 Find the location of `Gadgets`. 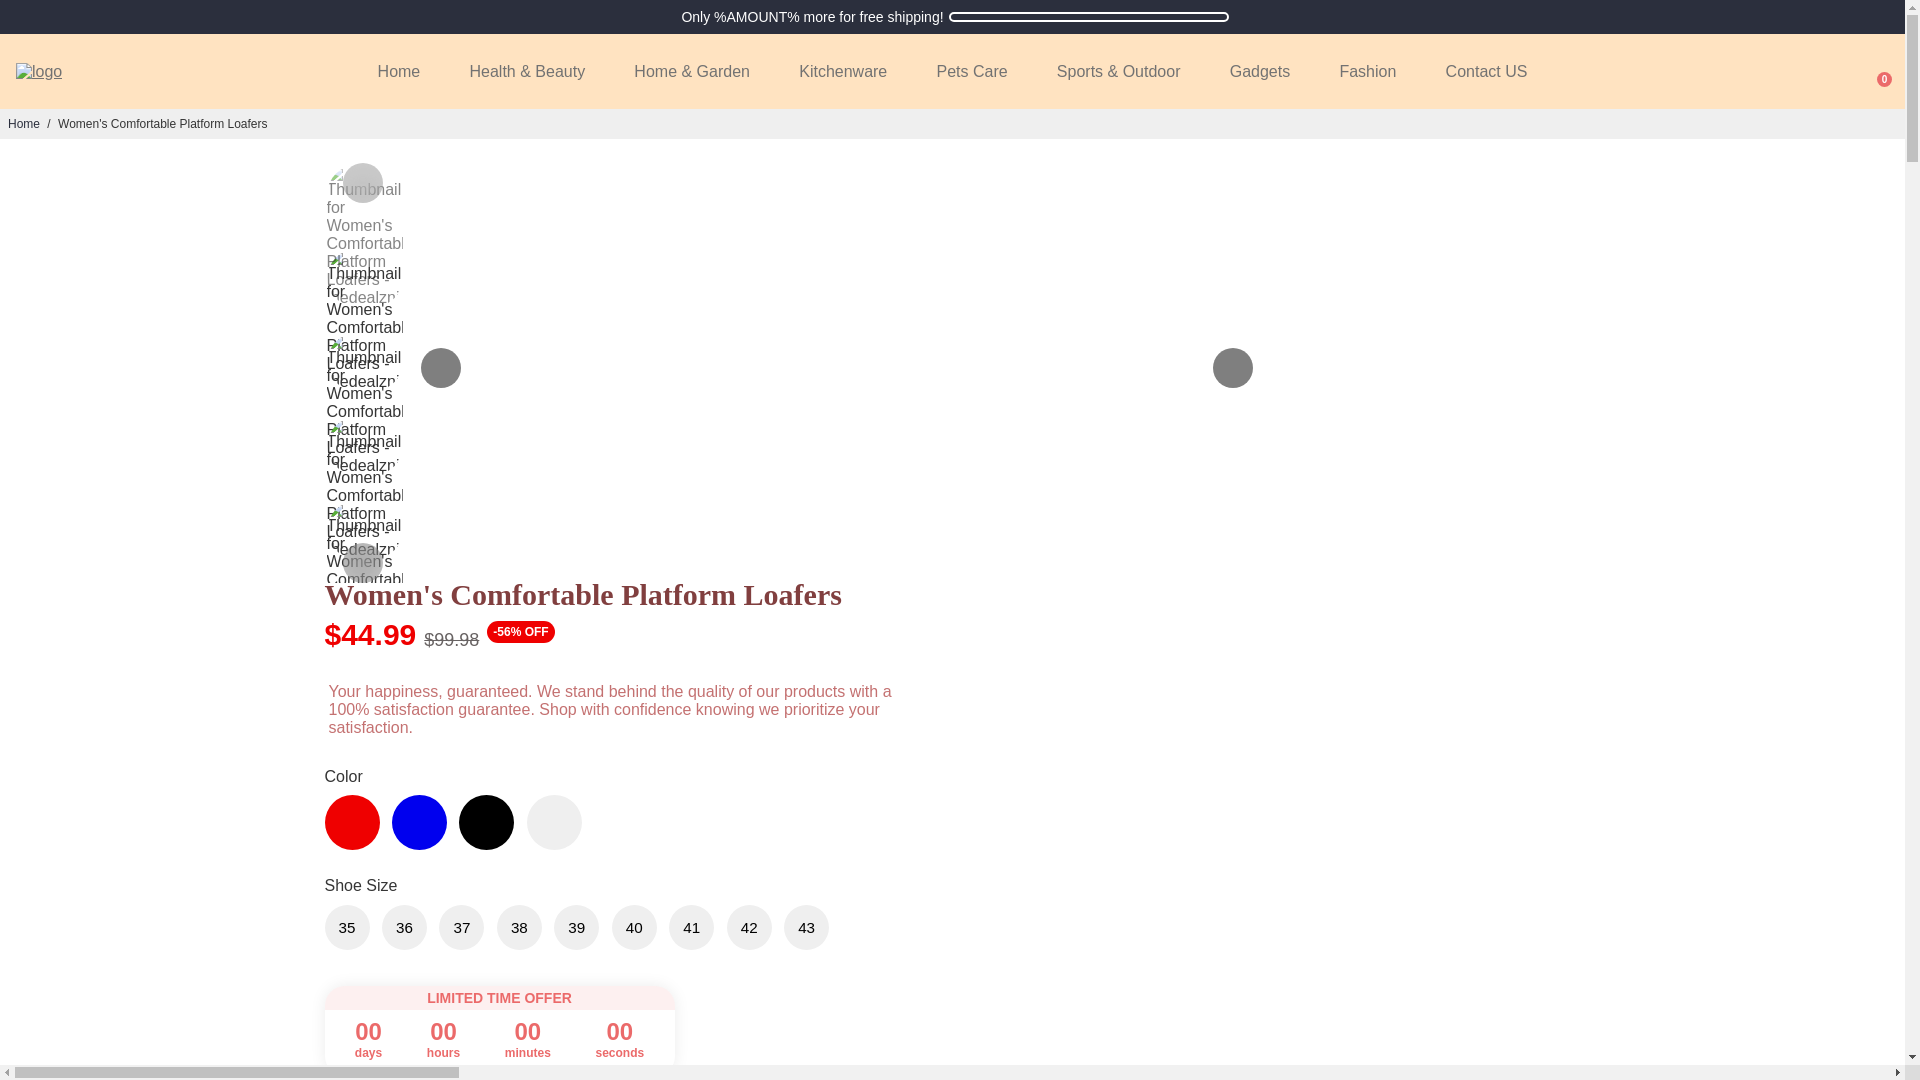

Gadgets is located at coordinates (1259, 71).